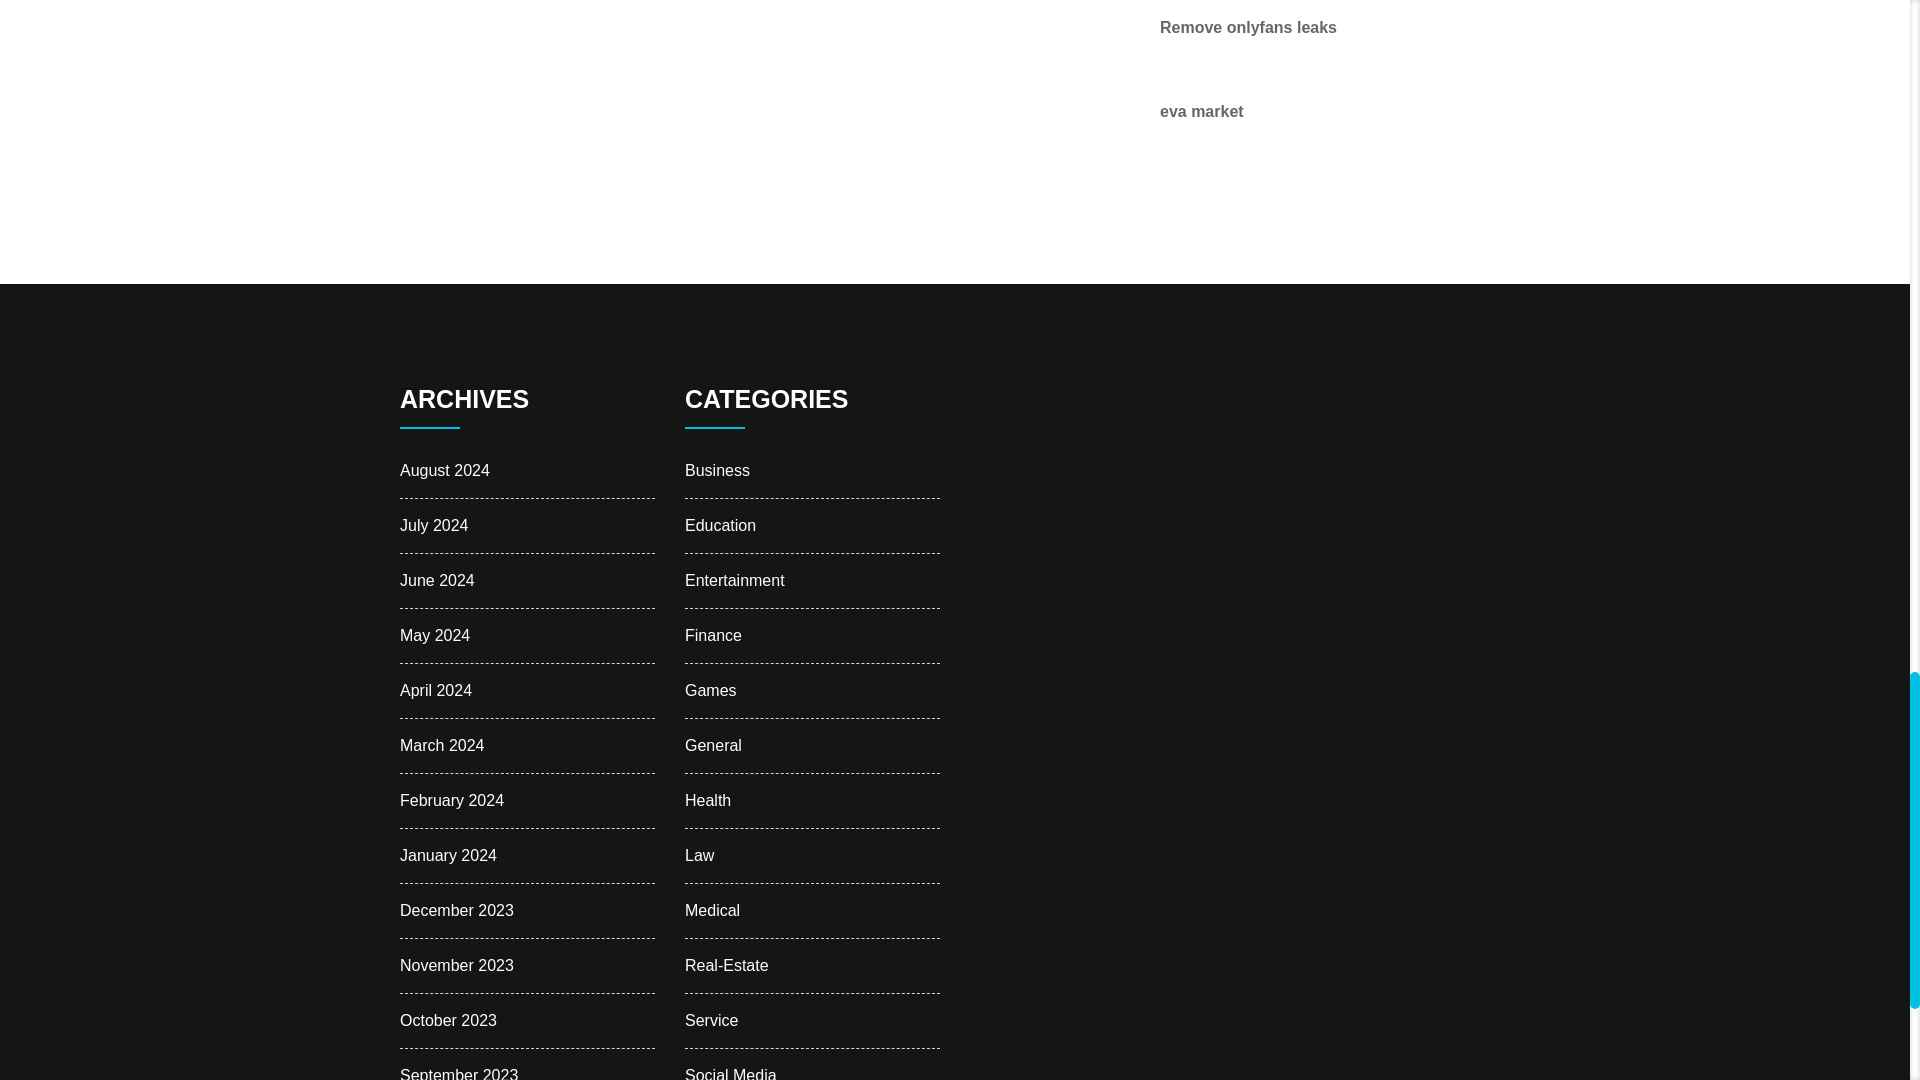 The height and width of the screenshot is (1080, 1920). Describe the element at coordinates (444, 470) in the screenshot. I see `August 2024` at that location.